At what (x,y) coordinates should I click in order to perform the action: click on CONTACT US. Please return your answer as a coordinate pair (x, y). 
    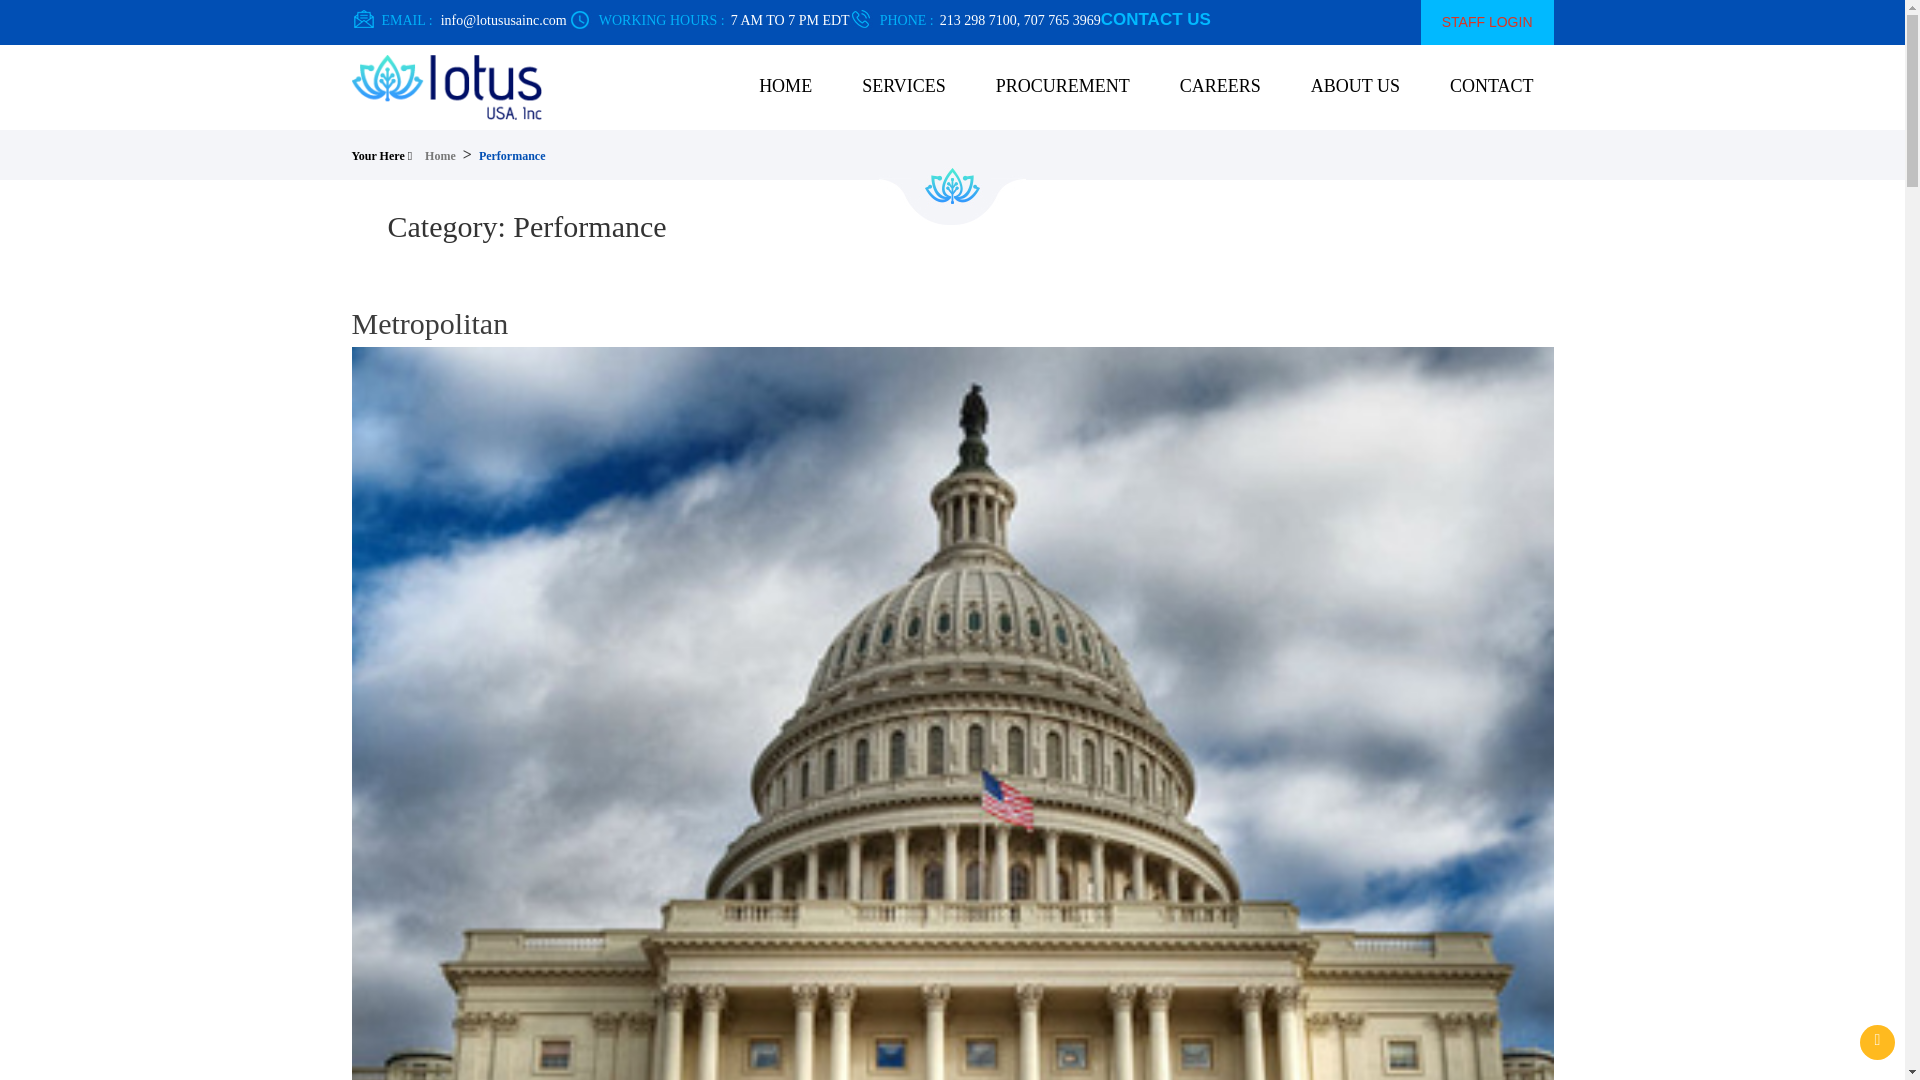
    Looking at the image, I should click on (1156, 19).